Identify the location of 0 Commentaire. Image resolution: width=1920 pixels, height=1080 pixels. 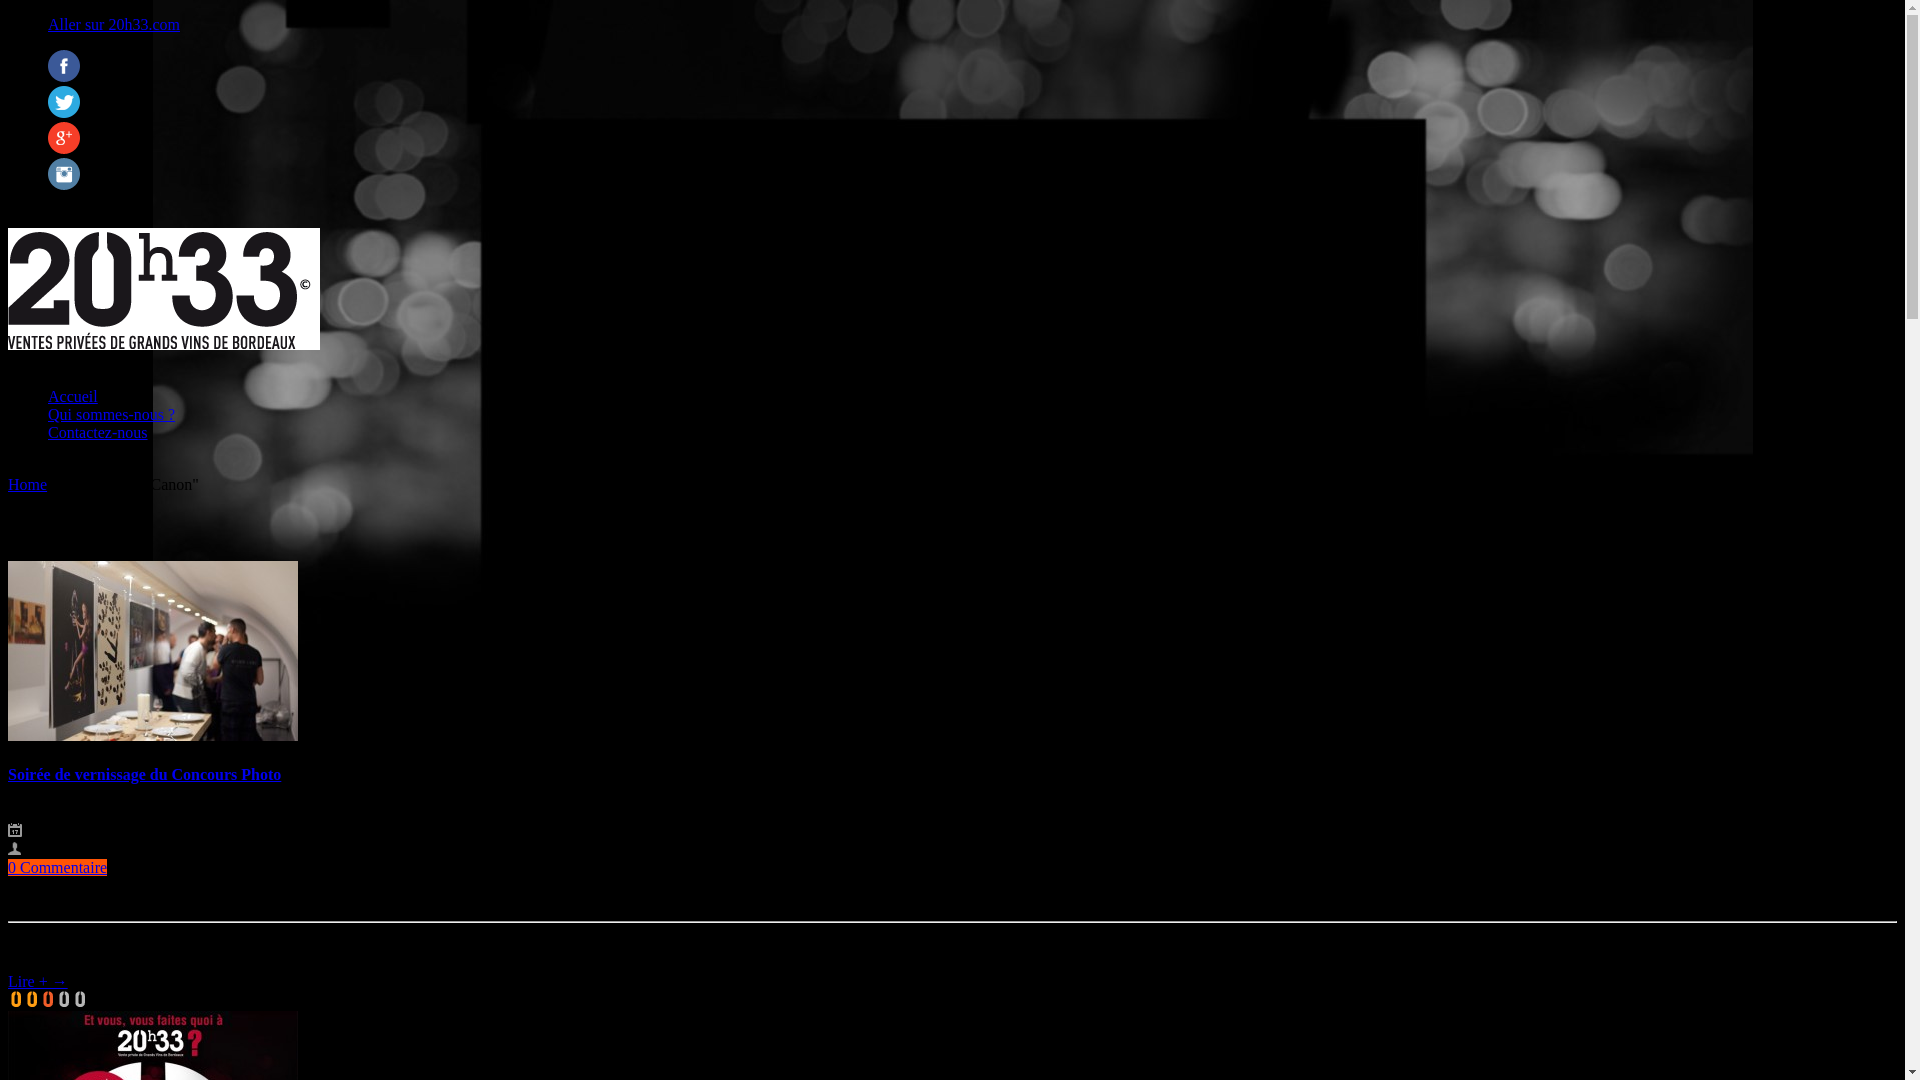
(58, 868).